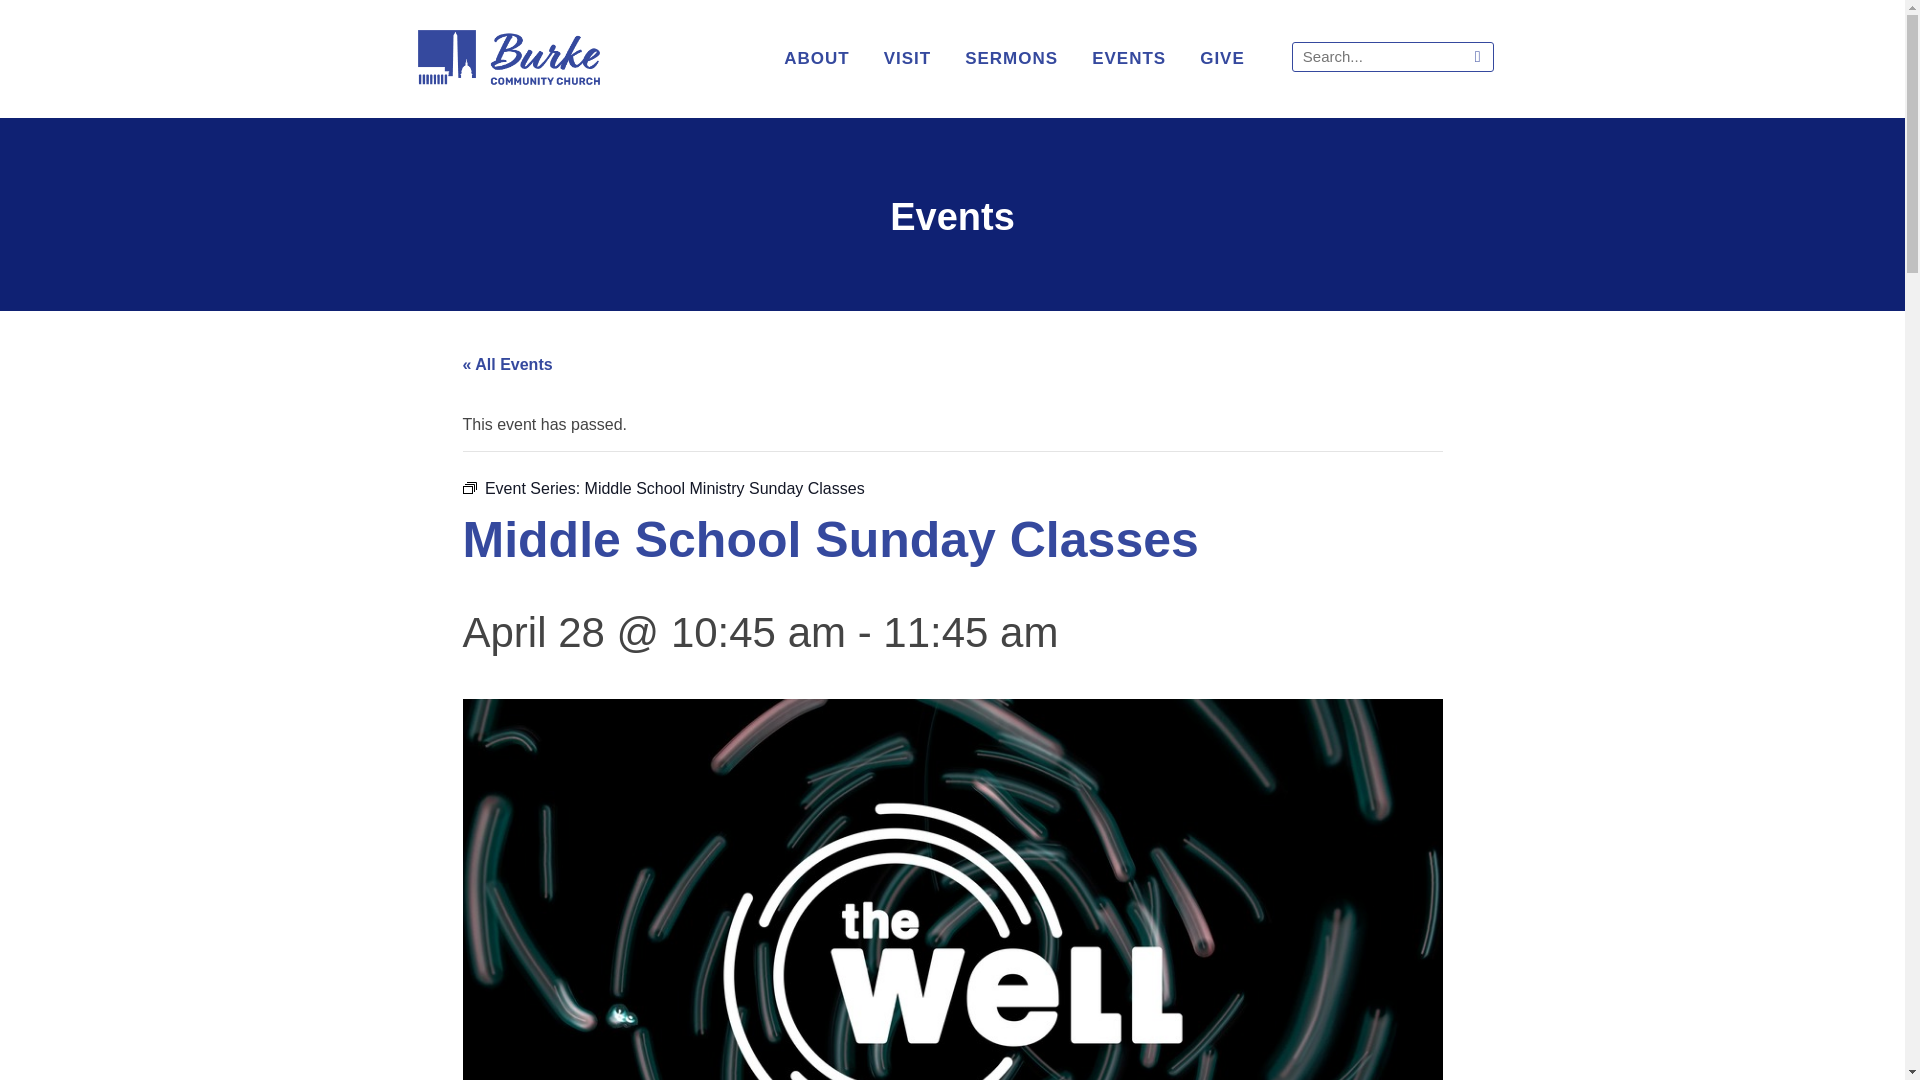  Describe the element at coordinates (1128, 58) in the screenshot. I see `EVENTS` at that location.